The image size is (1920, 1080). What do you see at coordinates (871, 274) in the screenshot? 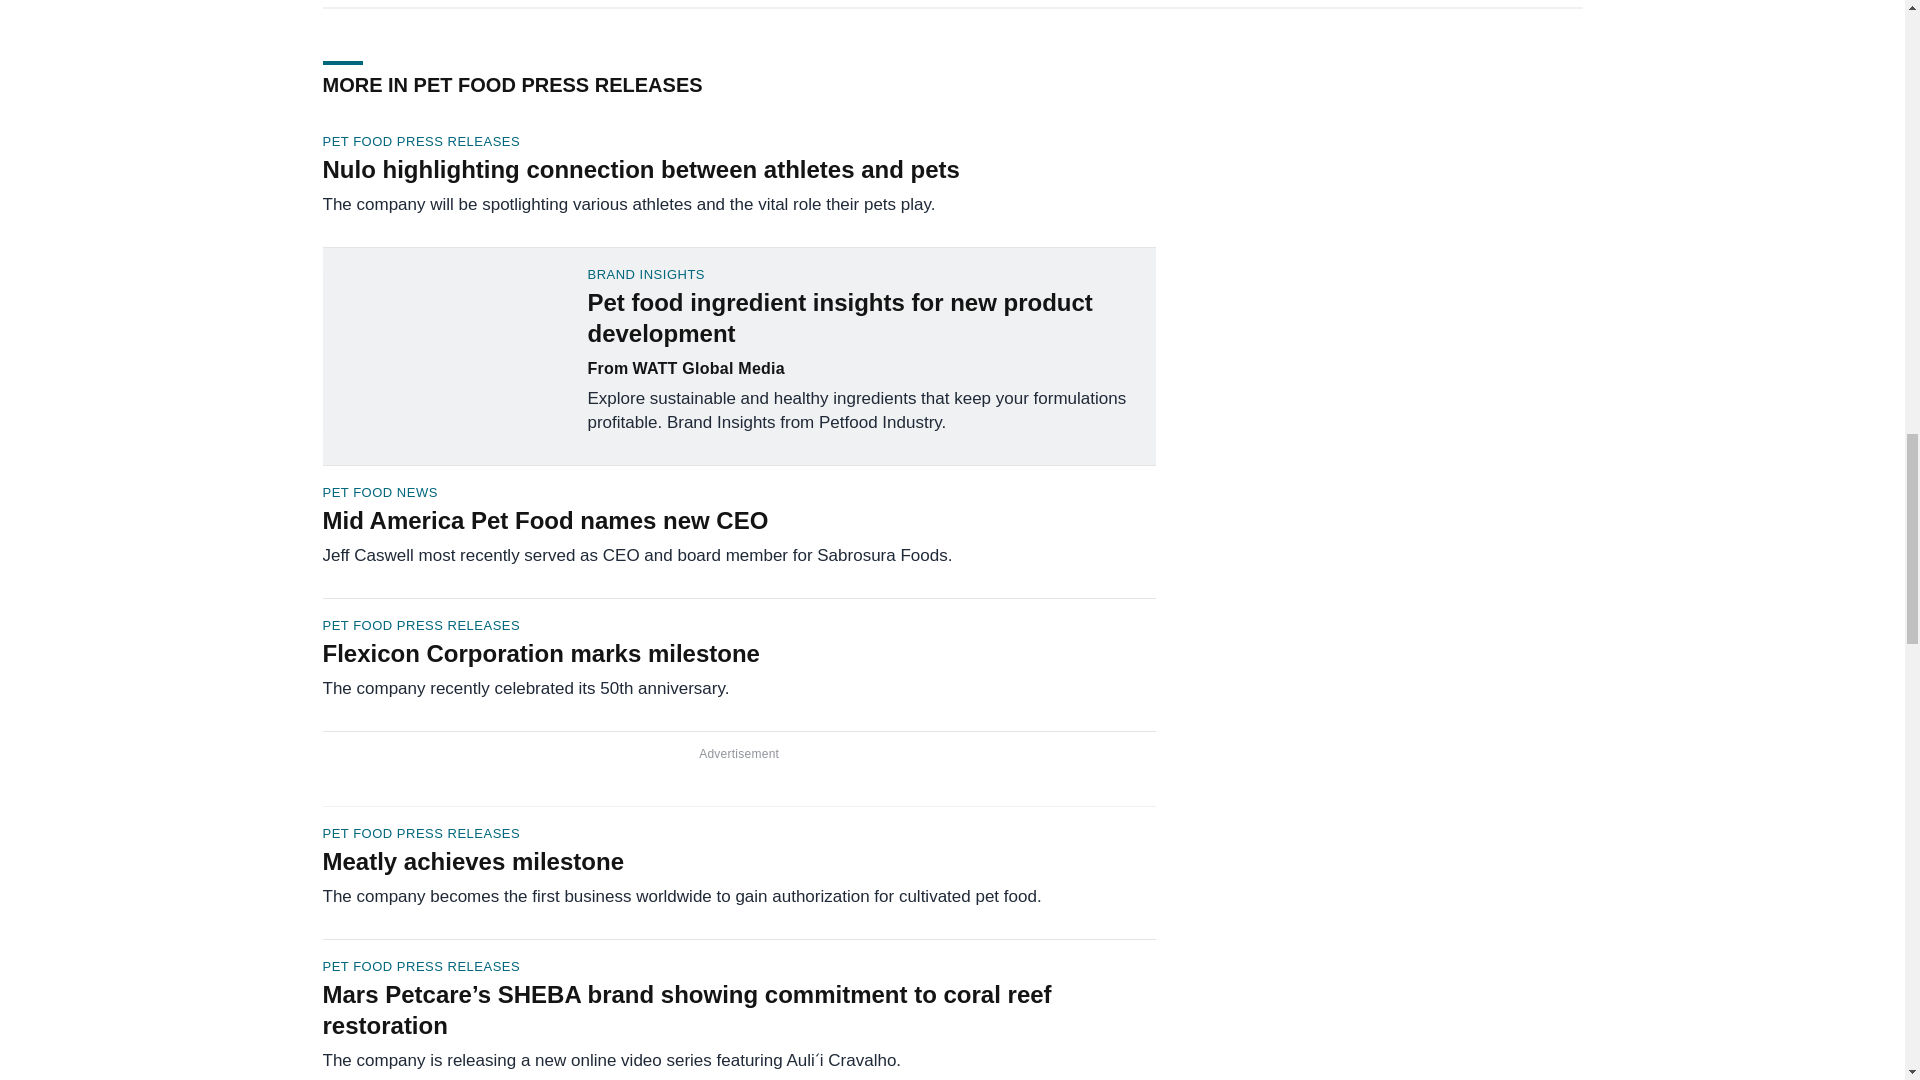
I see `Brand Insights` at bounding box center [871, 274].